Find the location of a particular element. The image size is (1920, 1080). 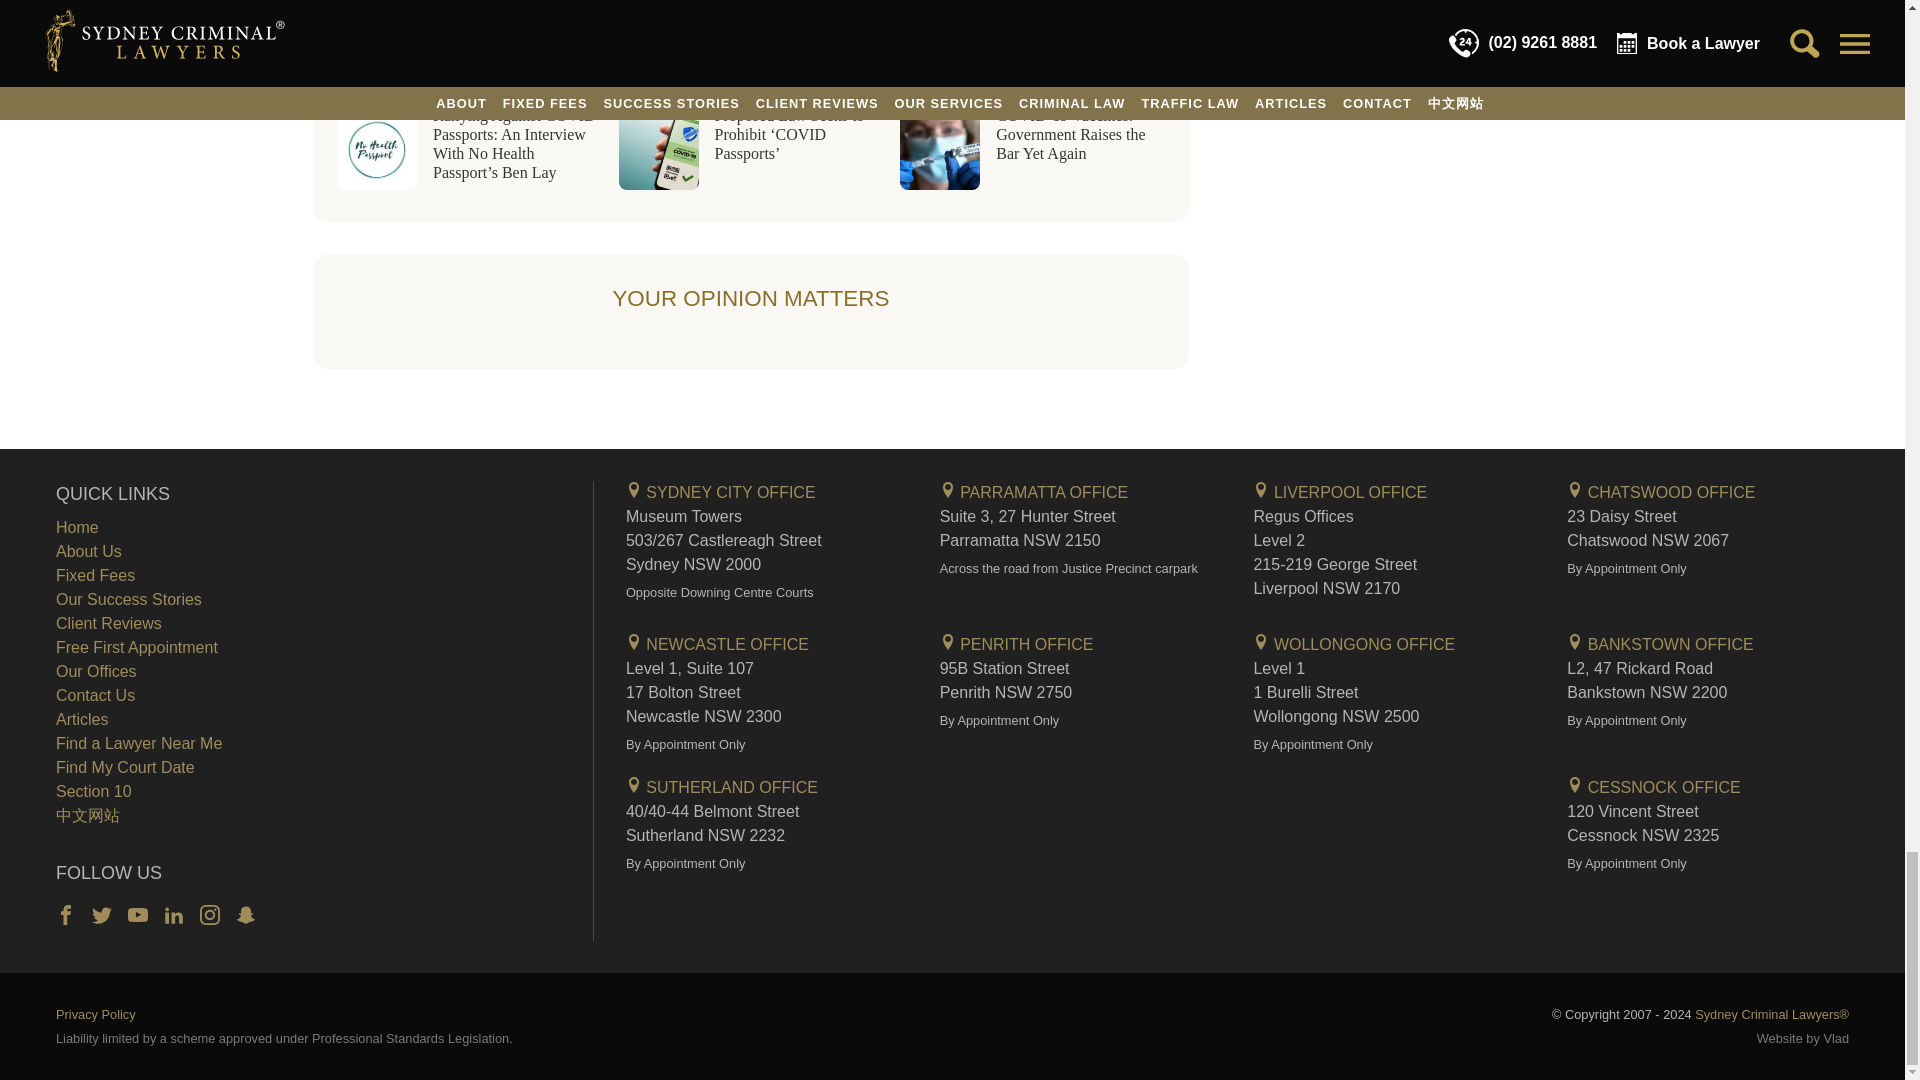

Parramatta Office Page is located at coordinates (1034, 492).